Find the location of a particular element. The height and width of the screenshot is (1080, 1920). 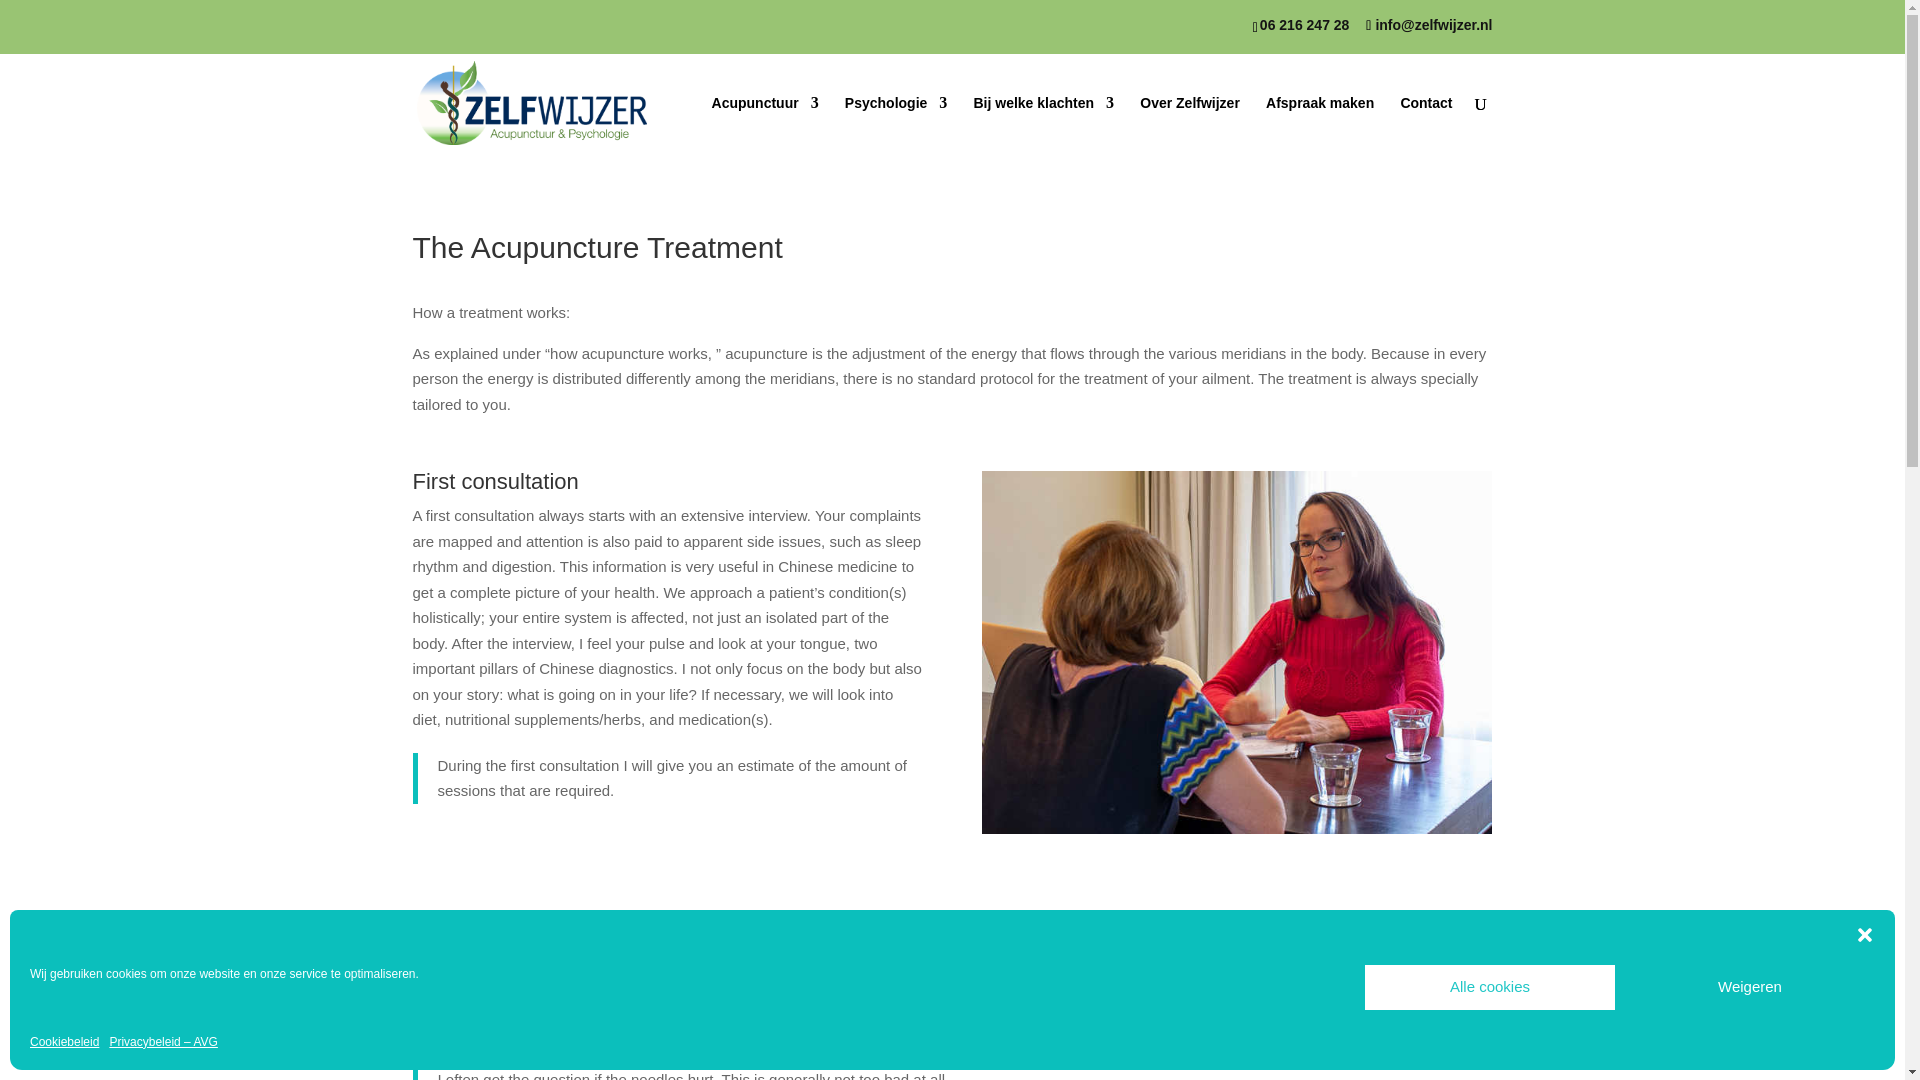

Contact is located at coordinates (1425, 124).